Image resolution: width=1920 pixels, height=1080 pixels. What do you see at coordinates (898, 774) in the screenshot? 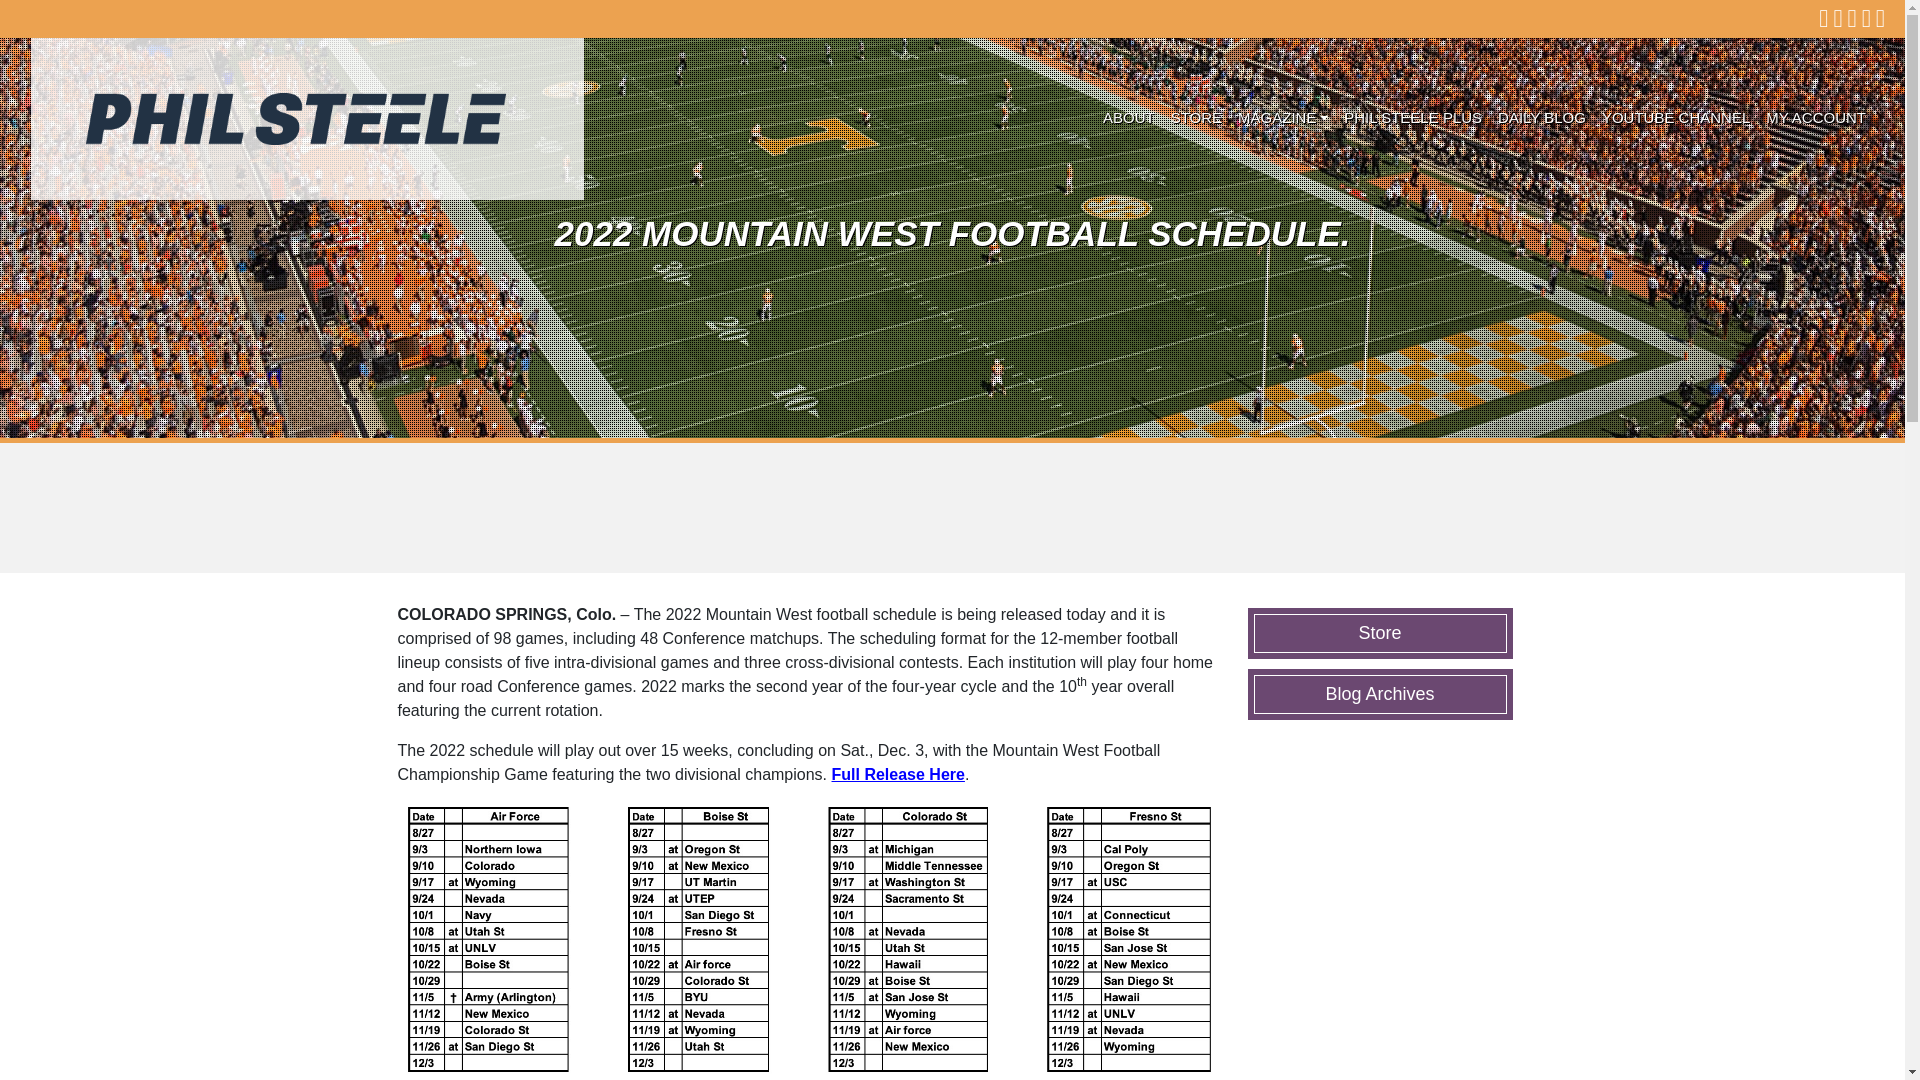
I see `Full Release Here` at bounding box center [898, 774].